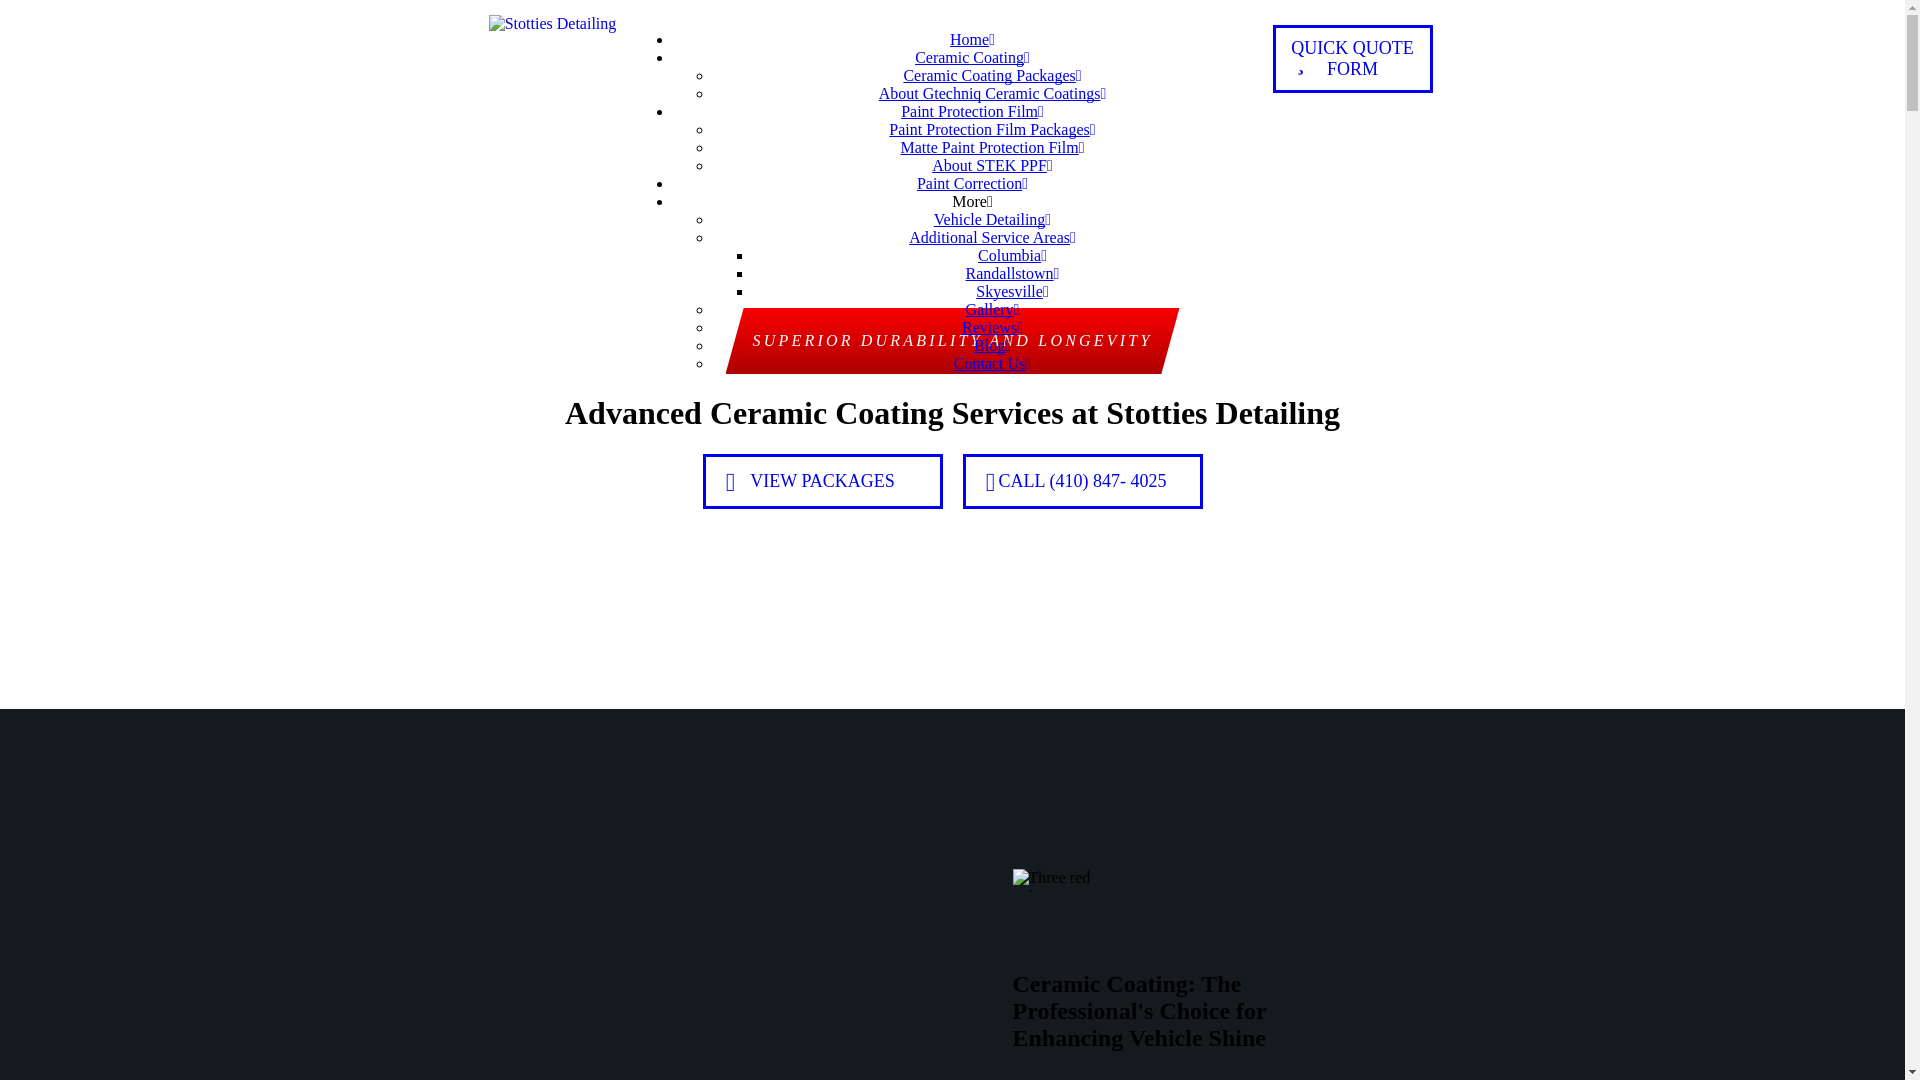  I want to click on Columbia, so click(1012, 255).